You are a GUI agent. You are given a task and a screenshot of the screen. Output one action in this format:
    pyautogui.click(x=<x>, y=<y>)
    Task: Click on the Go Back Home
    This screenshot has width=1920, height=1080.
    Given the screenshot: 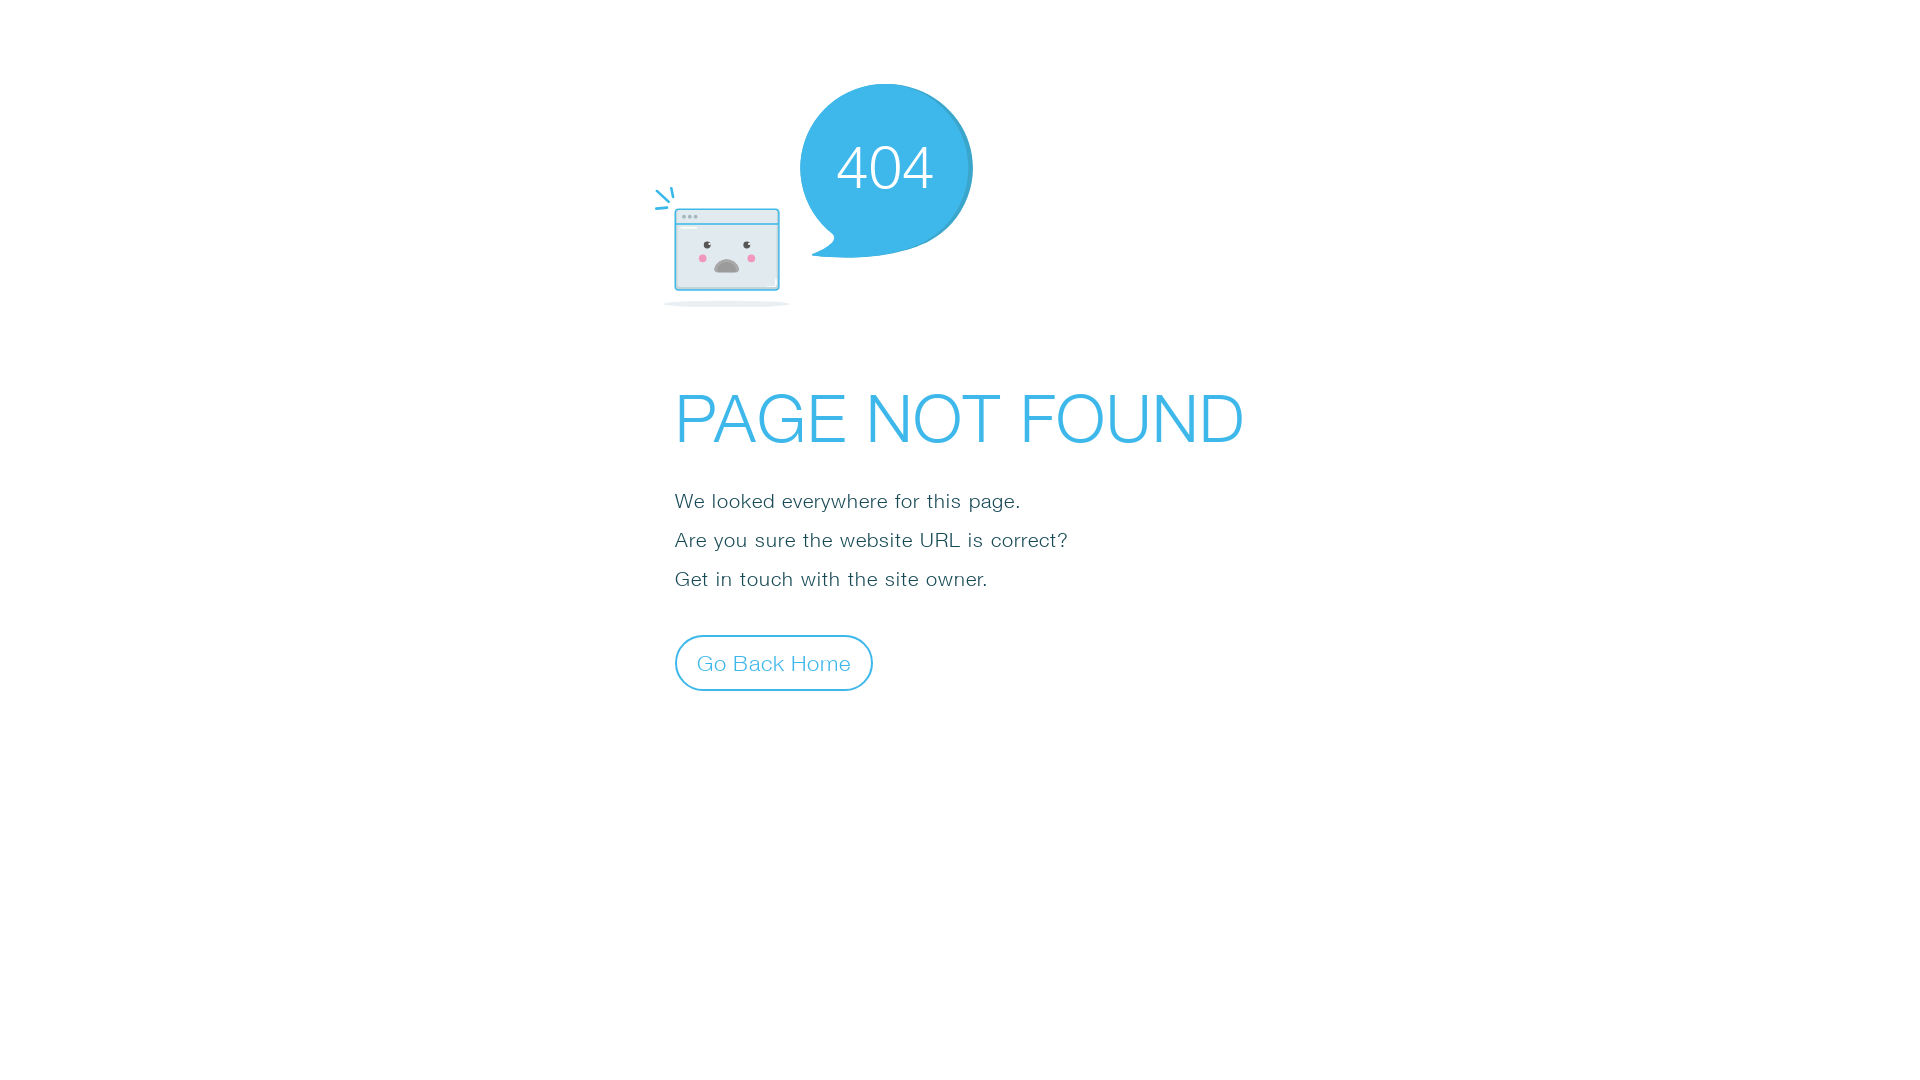 What is the action you would take?
    pyautogui.click(x=774, y=662)
    